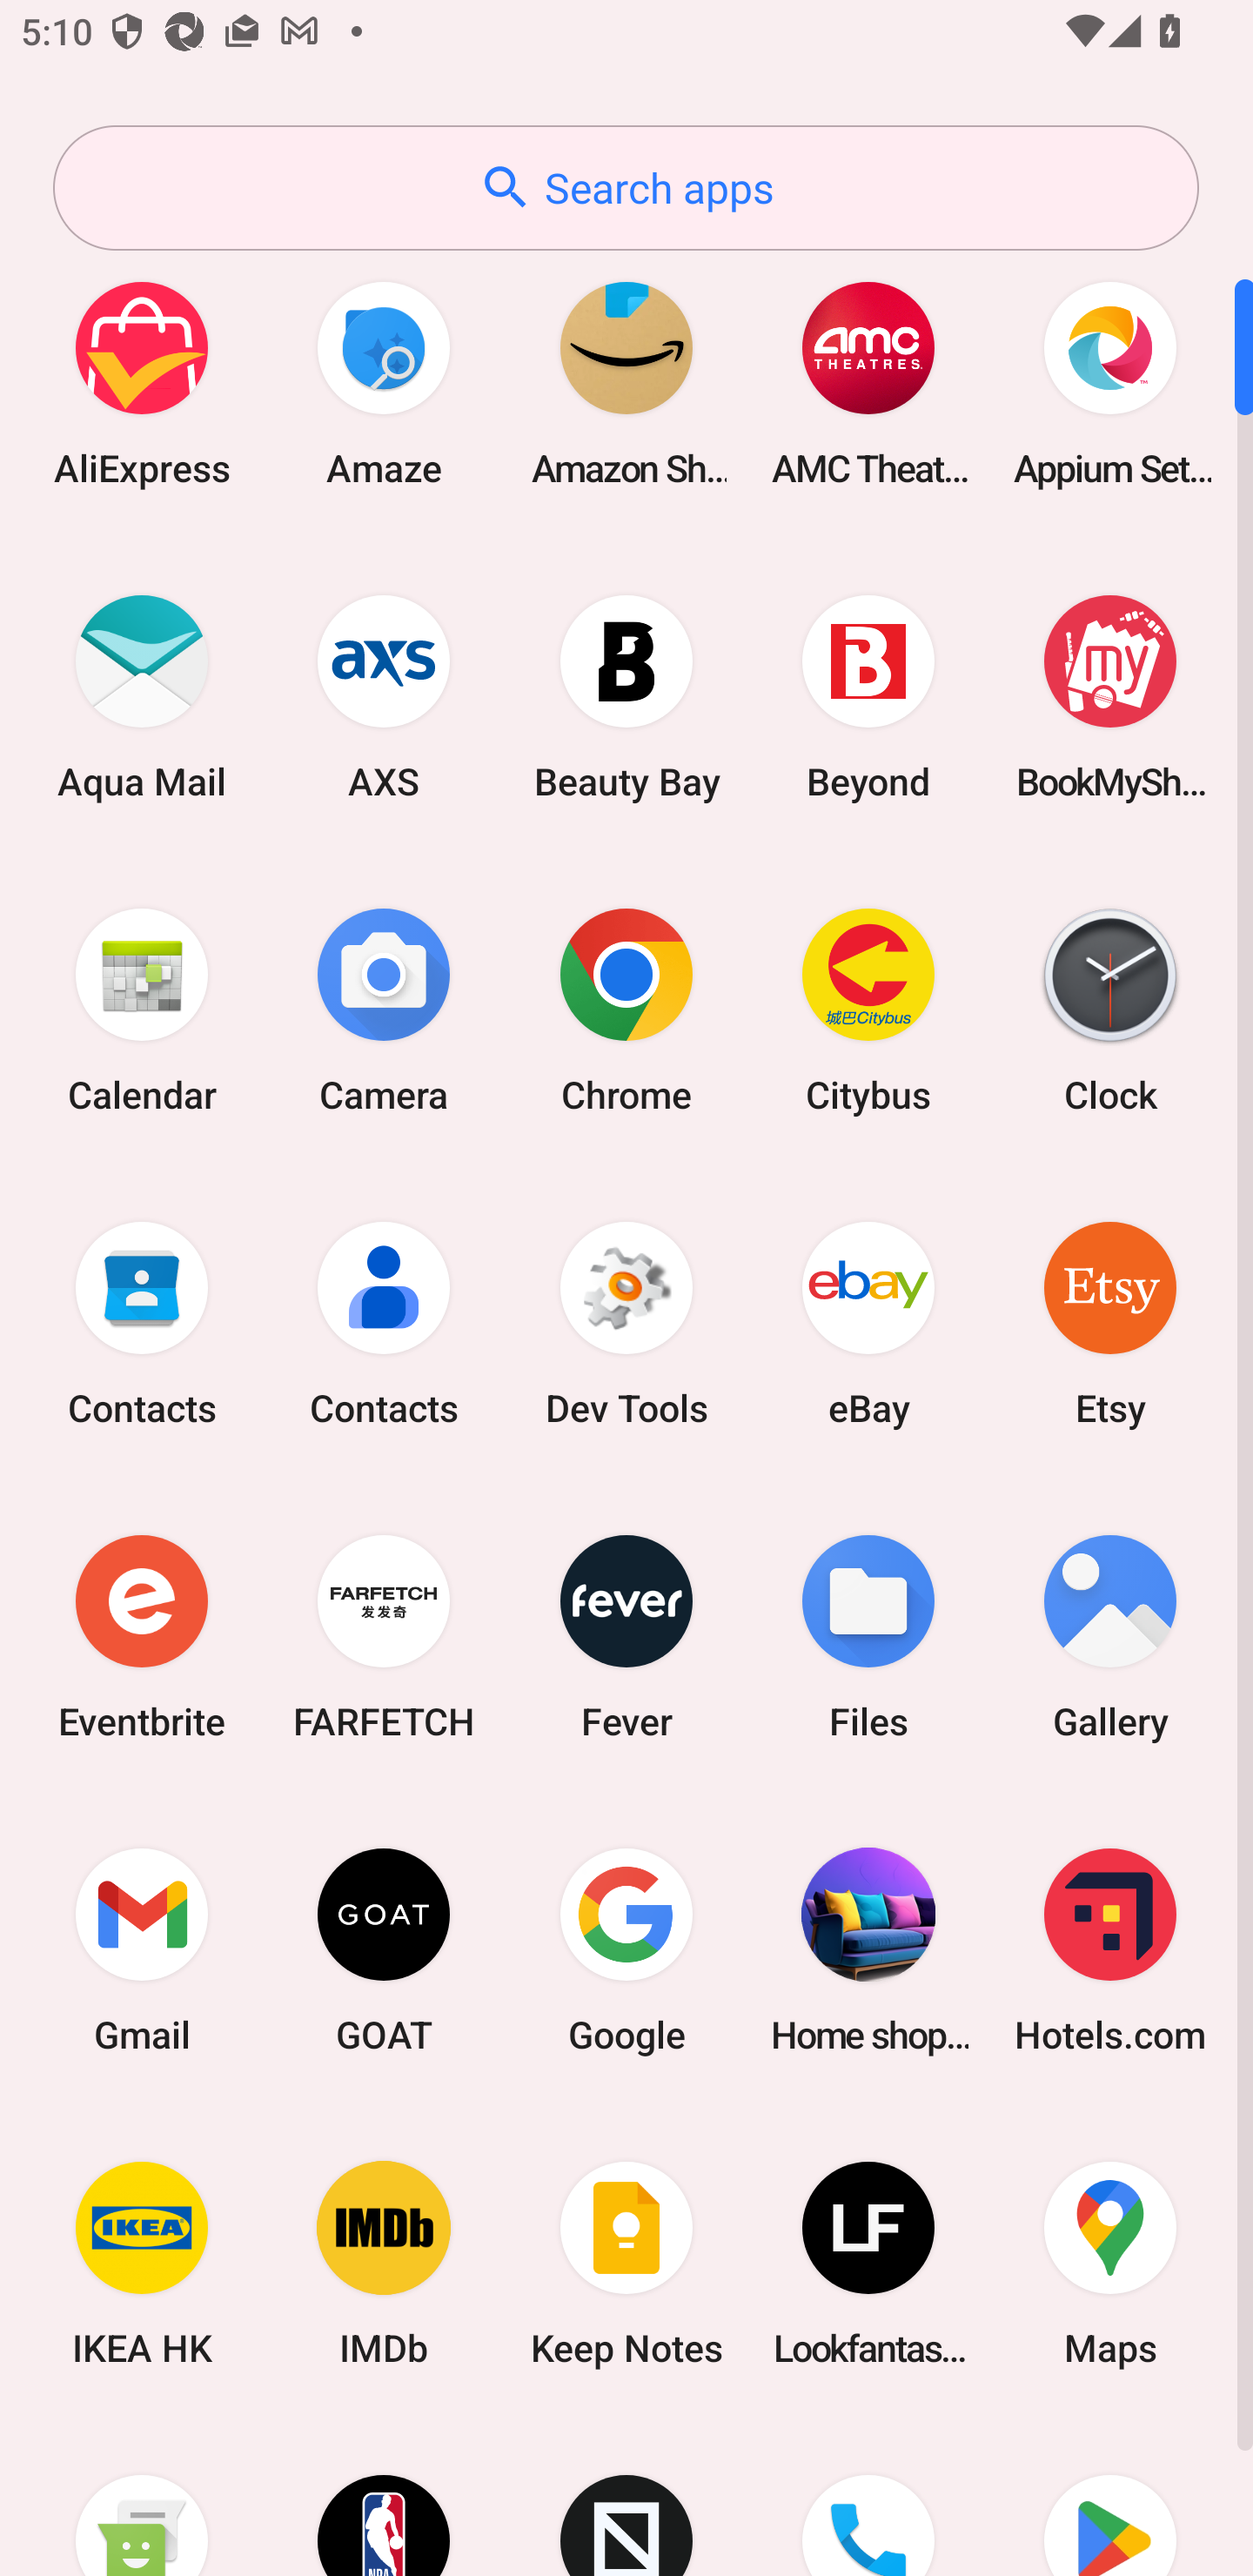 This screenshot has height=2576, width=1253. I want to click on Gallery, so click(1110, 1636).